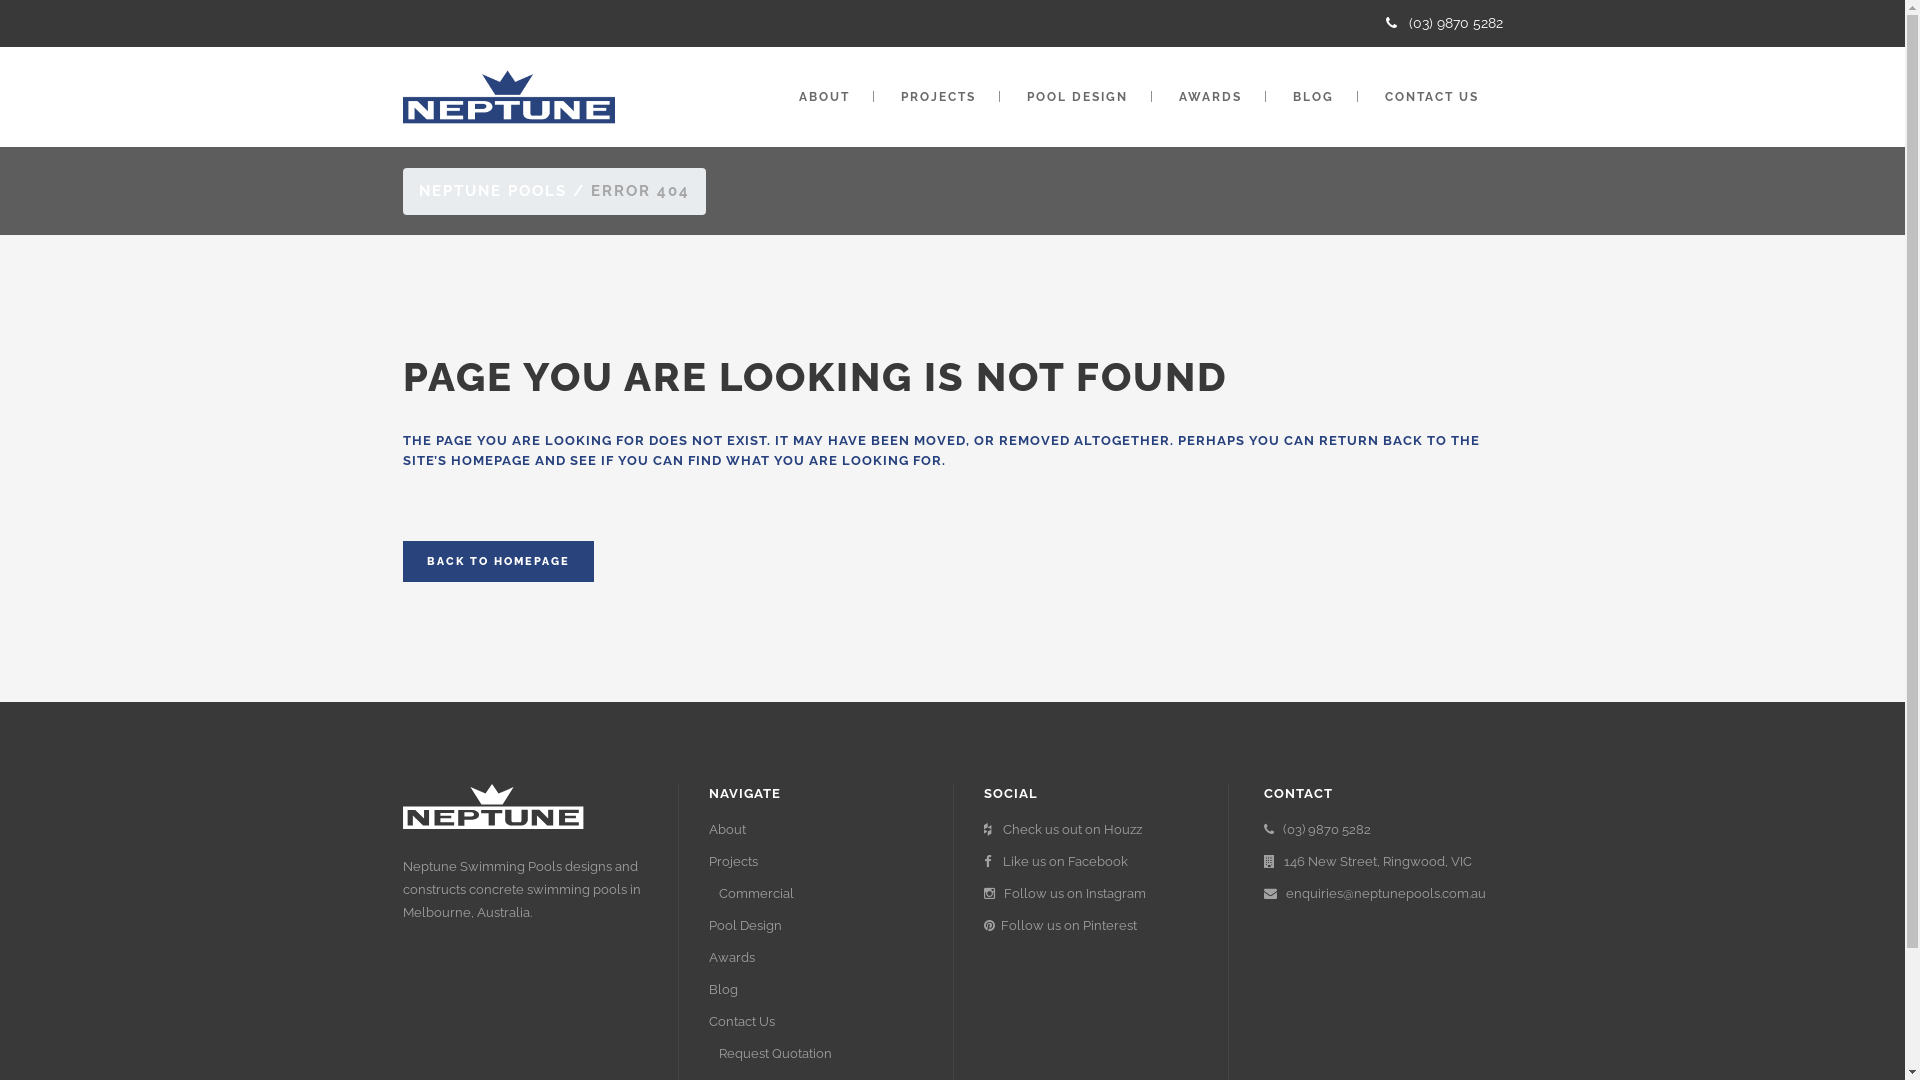 The height and width of the screenshot is (1080, 1920). Describe the element at coordinates (1312, 97) in the screenshot. I see `BLOG` at that location.